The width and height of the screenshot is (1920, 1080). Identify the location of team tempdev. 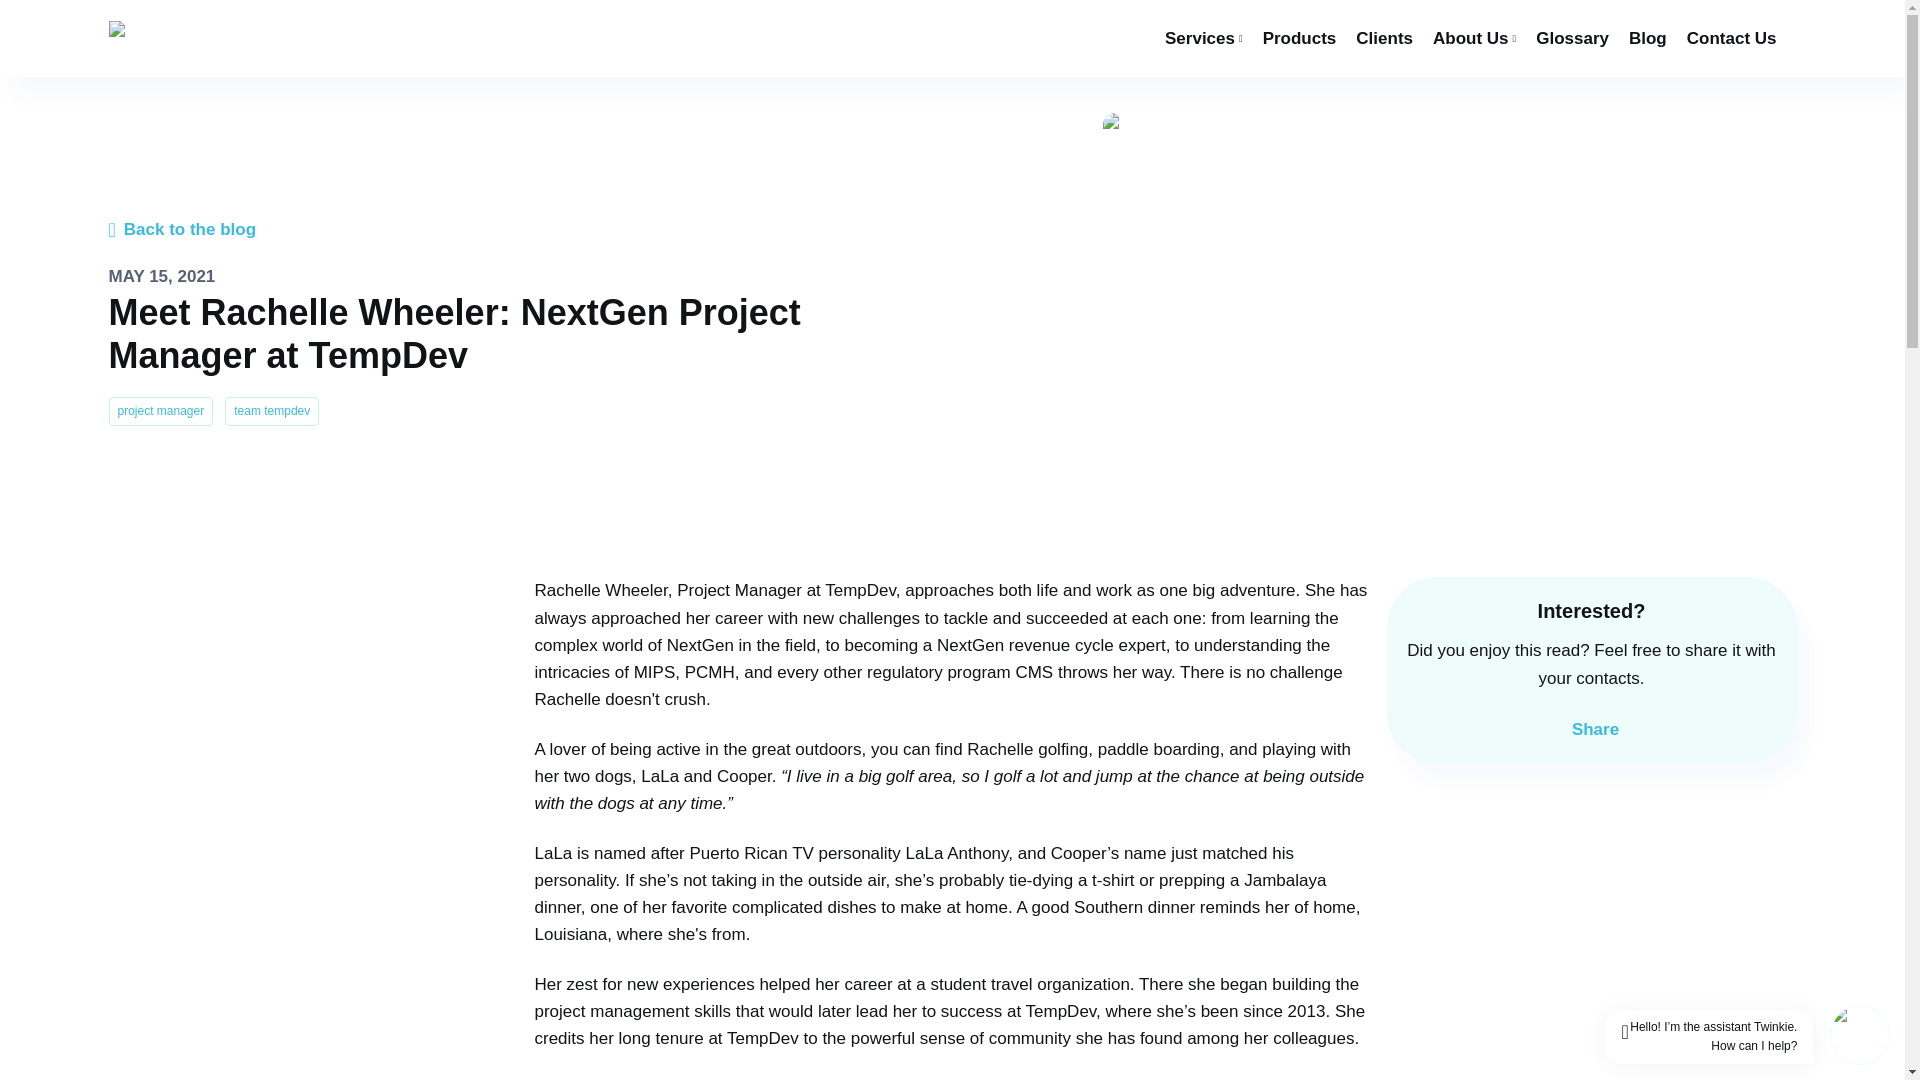
(271, 406).